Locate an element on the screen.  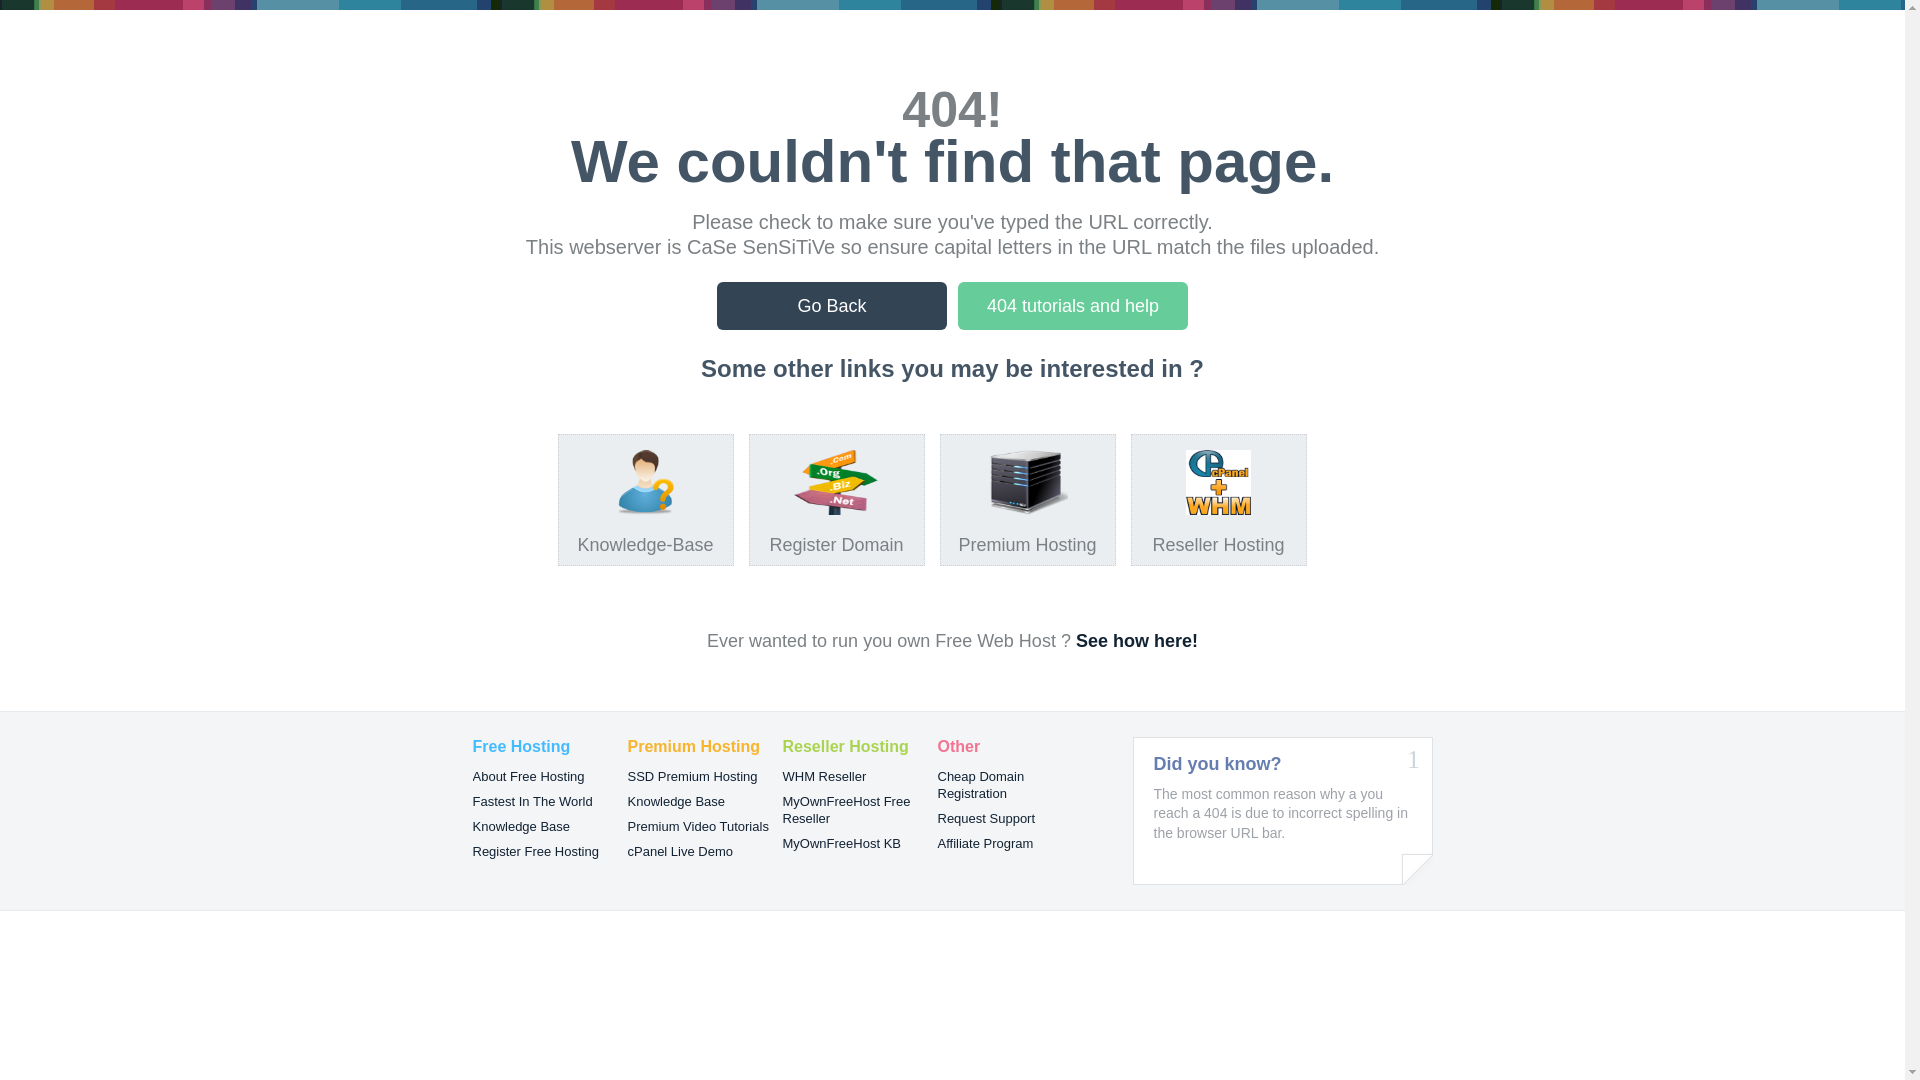
WHM Reseller is located at coordinates (824, 776).